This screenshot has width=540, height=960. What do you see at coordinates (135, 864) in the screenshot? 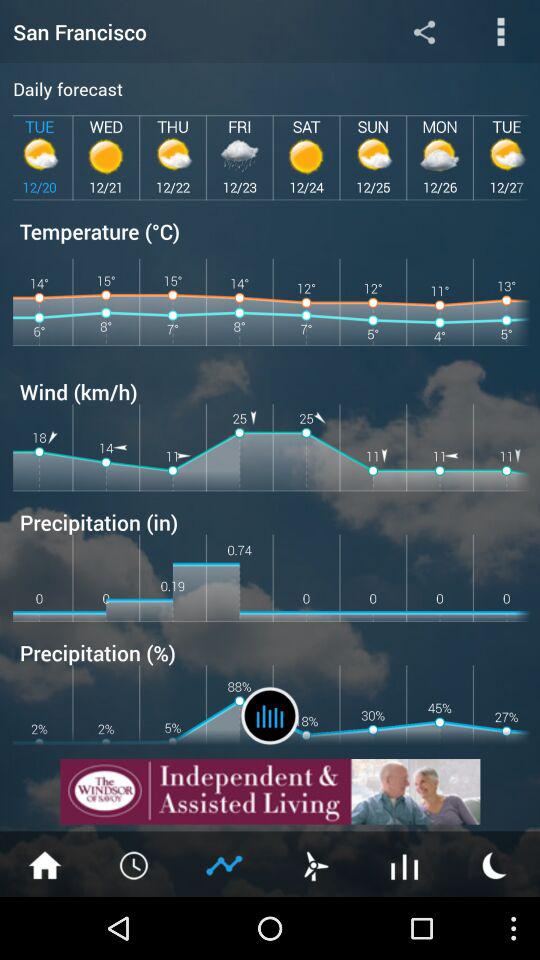
I see `alarm` at bounding box center [135, 864].